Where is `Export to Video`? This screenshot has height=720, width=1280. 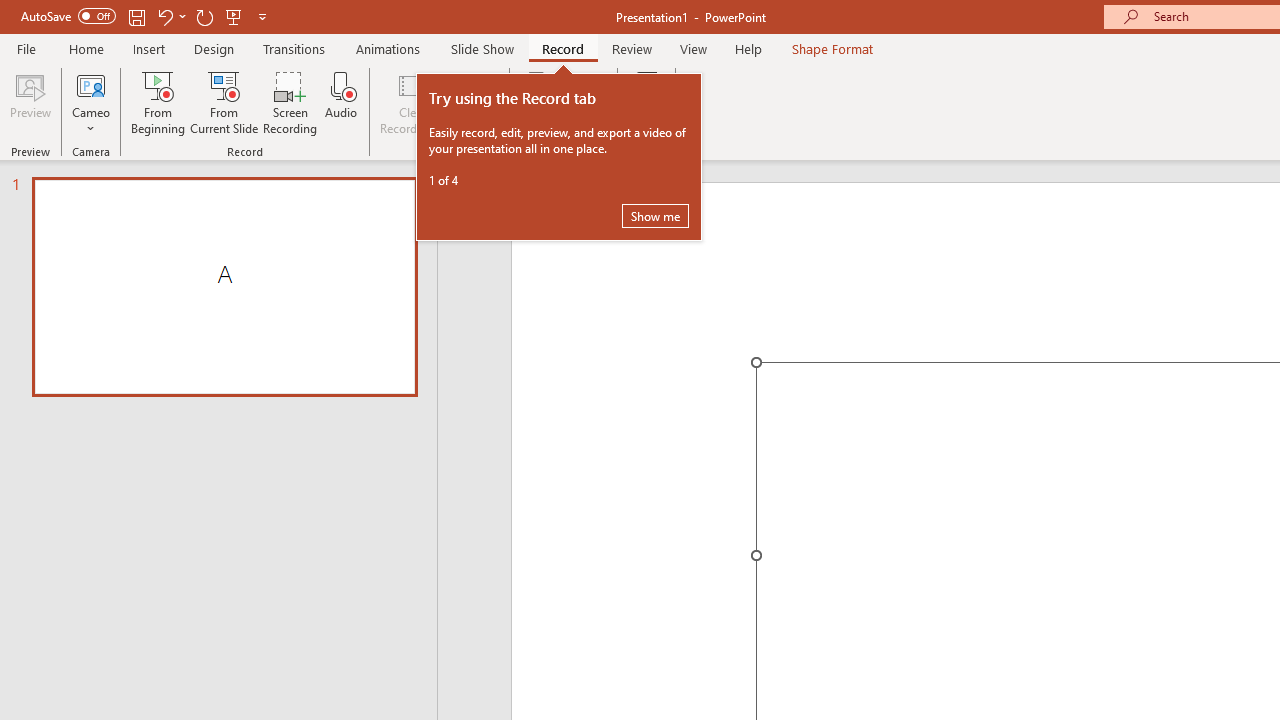
Export to Video is located at coordinates (585, 102).